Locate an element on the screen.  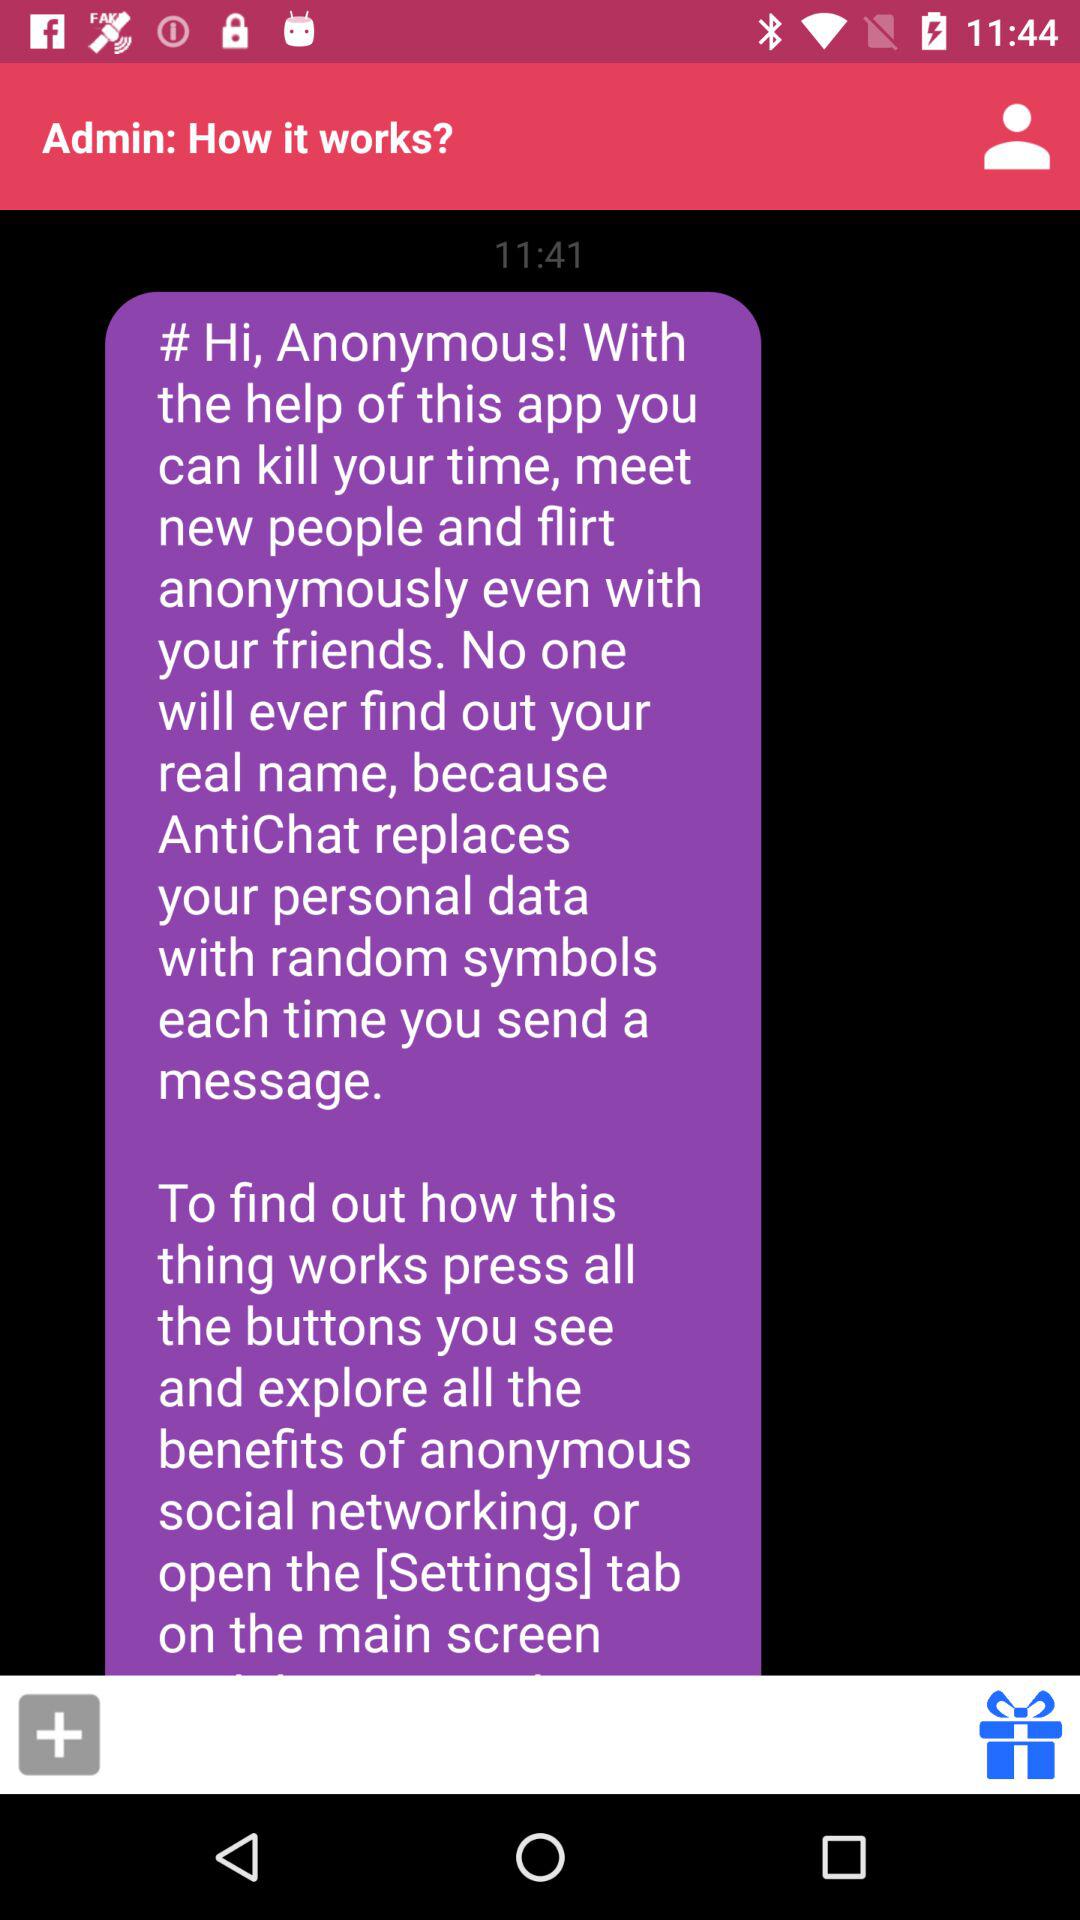
open hi anonymous with at the center is located at coordinates (433, 983).